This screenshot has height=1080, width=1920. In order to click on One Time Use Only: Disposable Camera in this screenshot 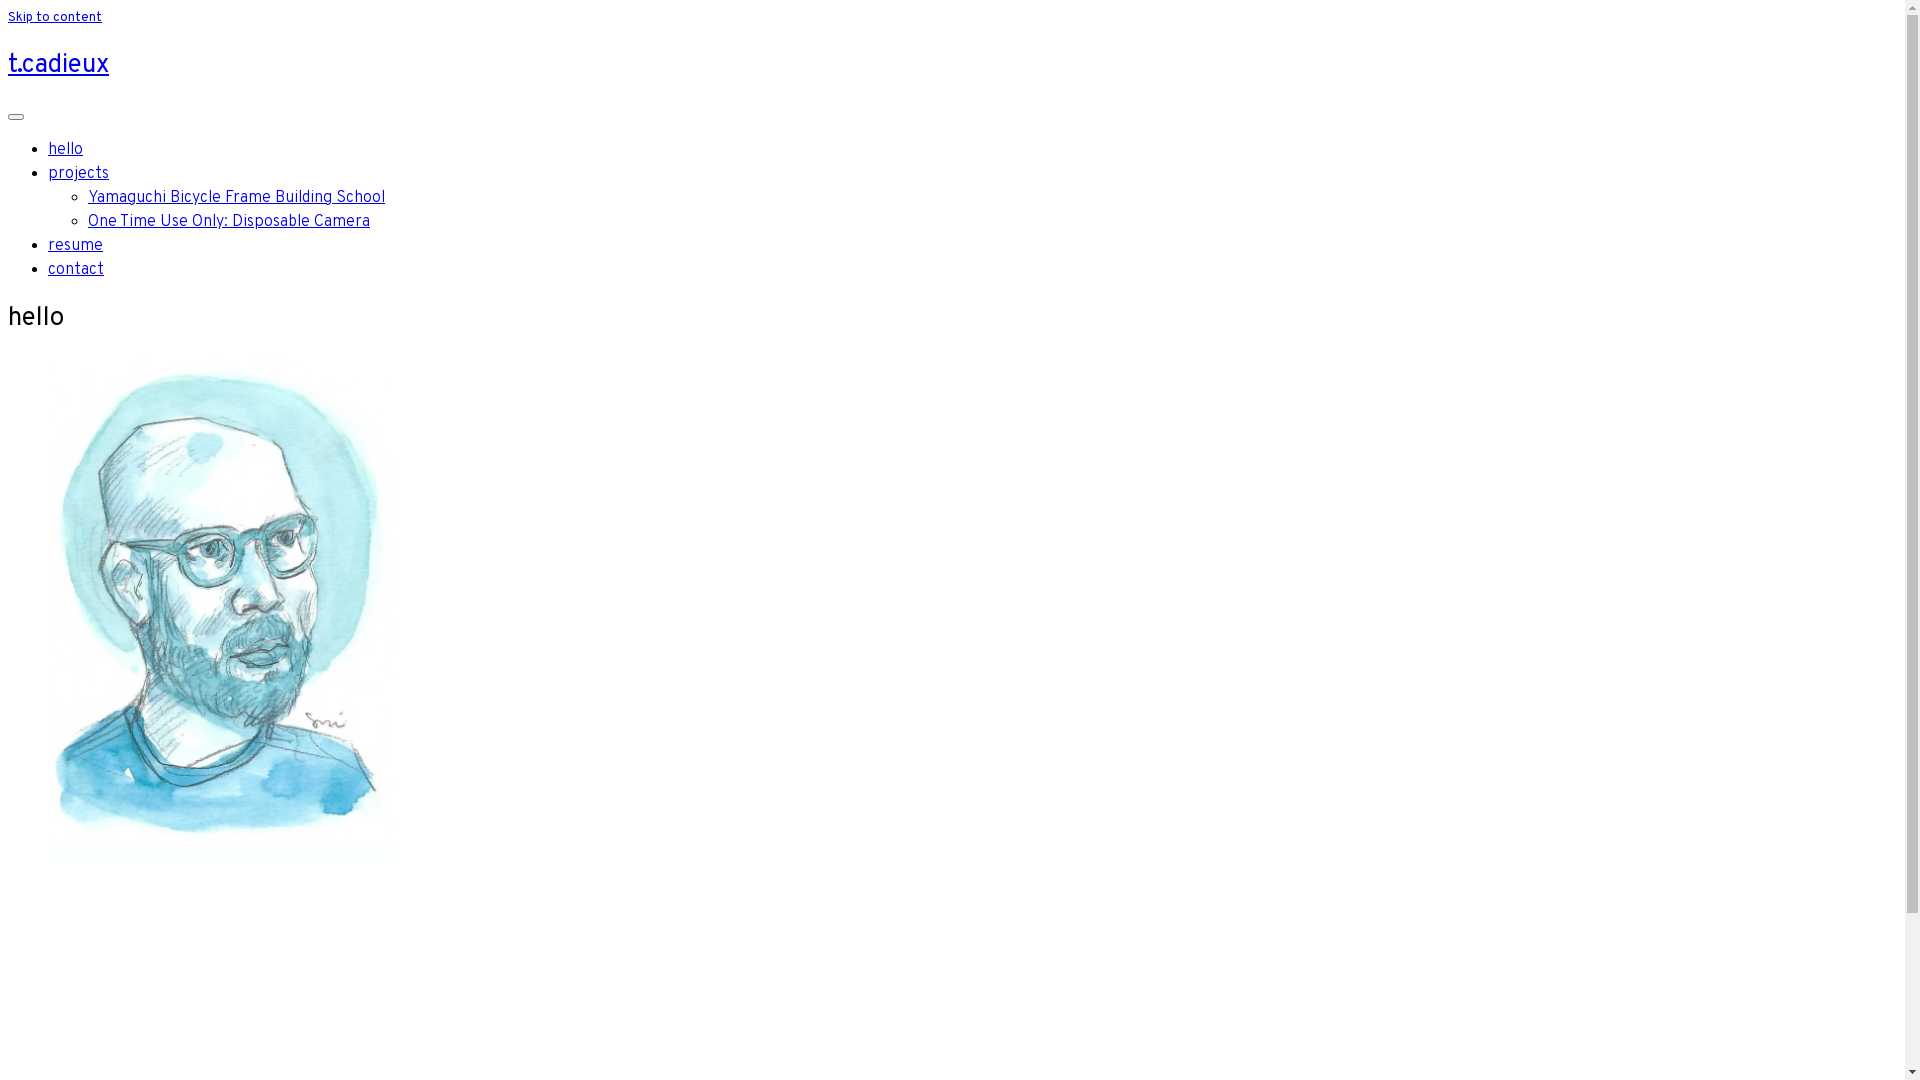, I will do `click(229, 222)`.